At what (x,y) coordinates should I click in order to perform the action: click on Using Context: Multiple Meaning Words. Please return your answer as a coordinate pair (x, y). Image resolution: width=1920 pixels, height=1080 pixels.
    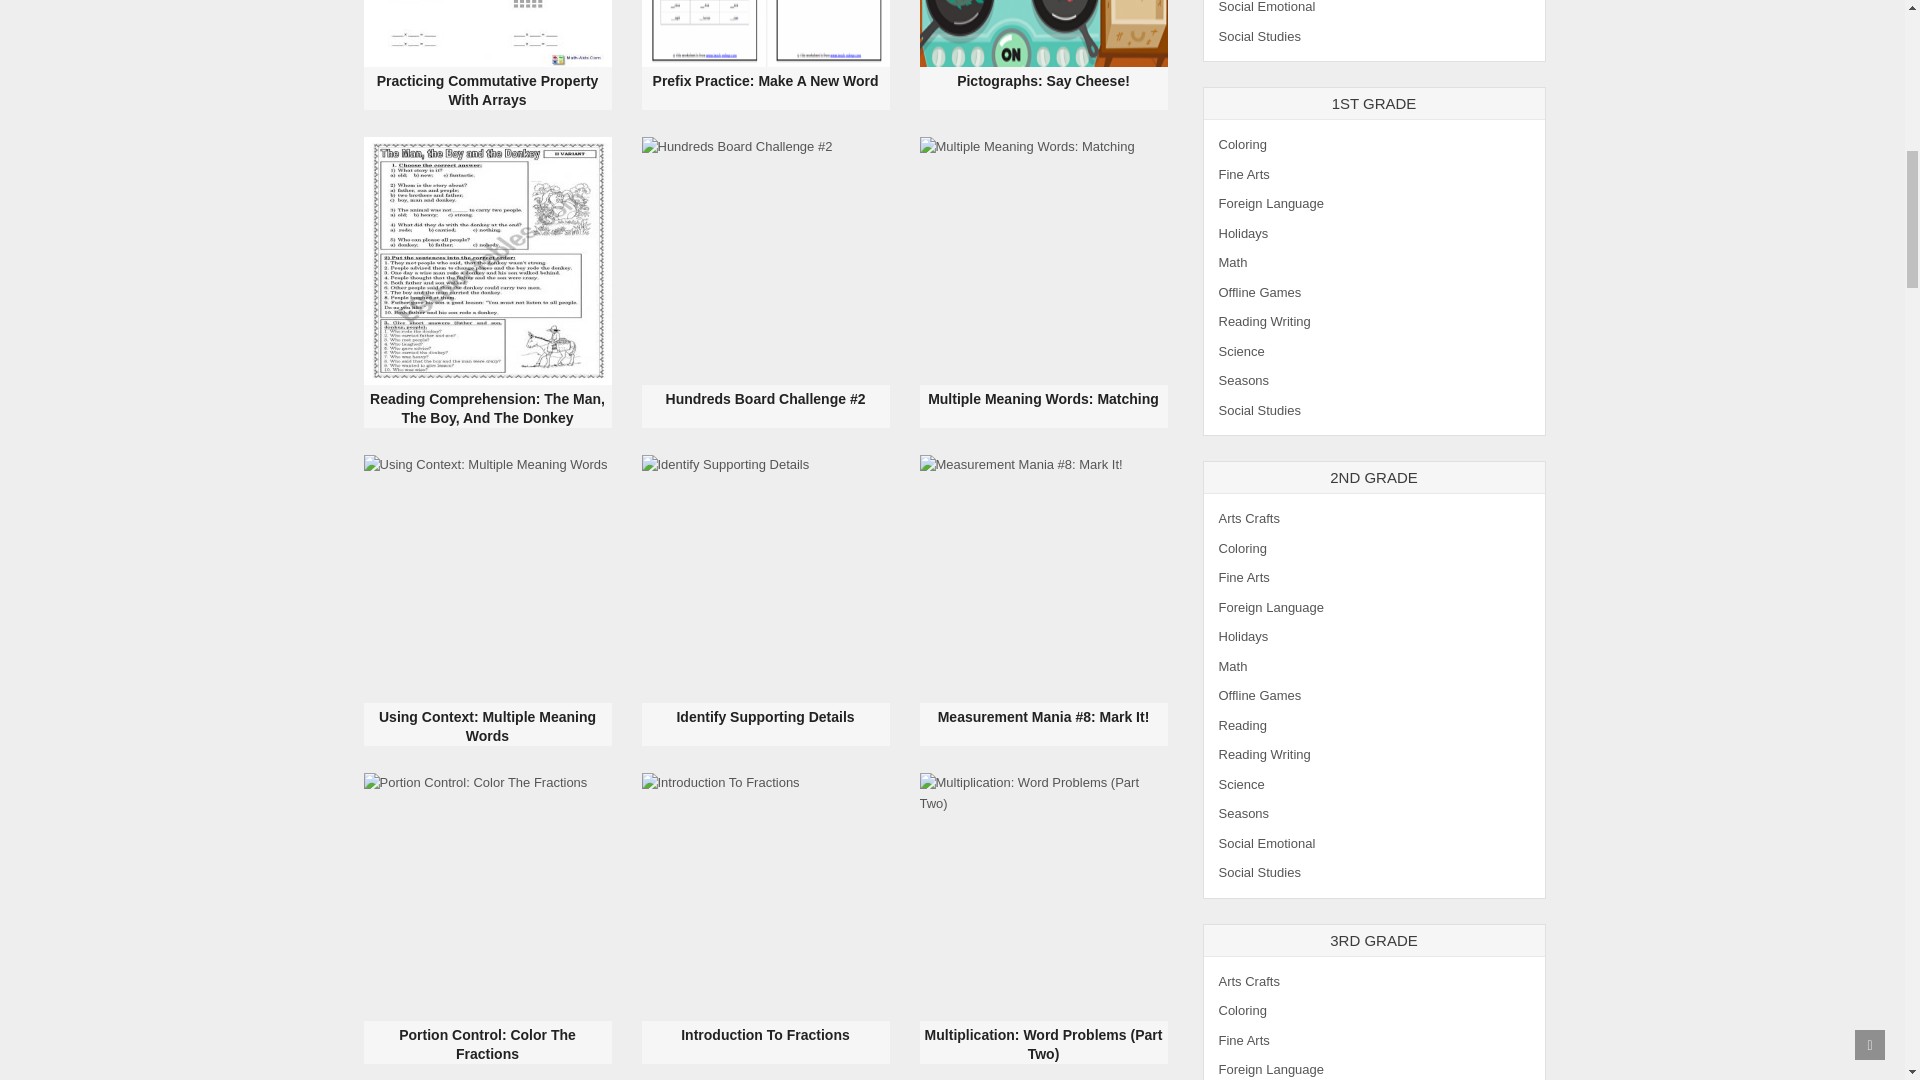
    Looking at the image, I should click on (488, 578).